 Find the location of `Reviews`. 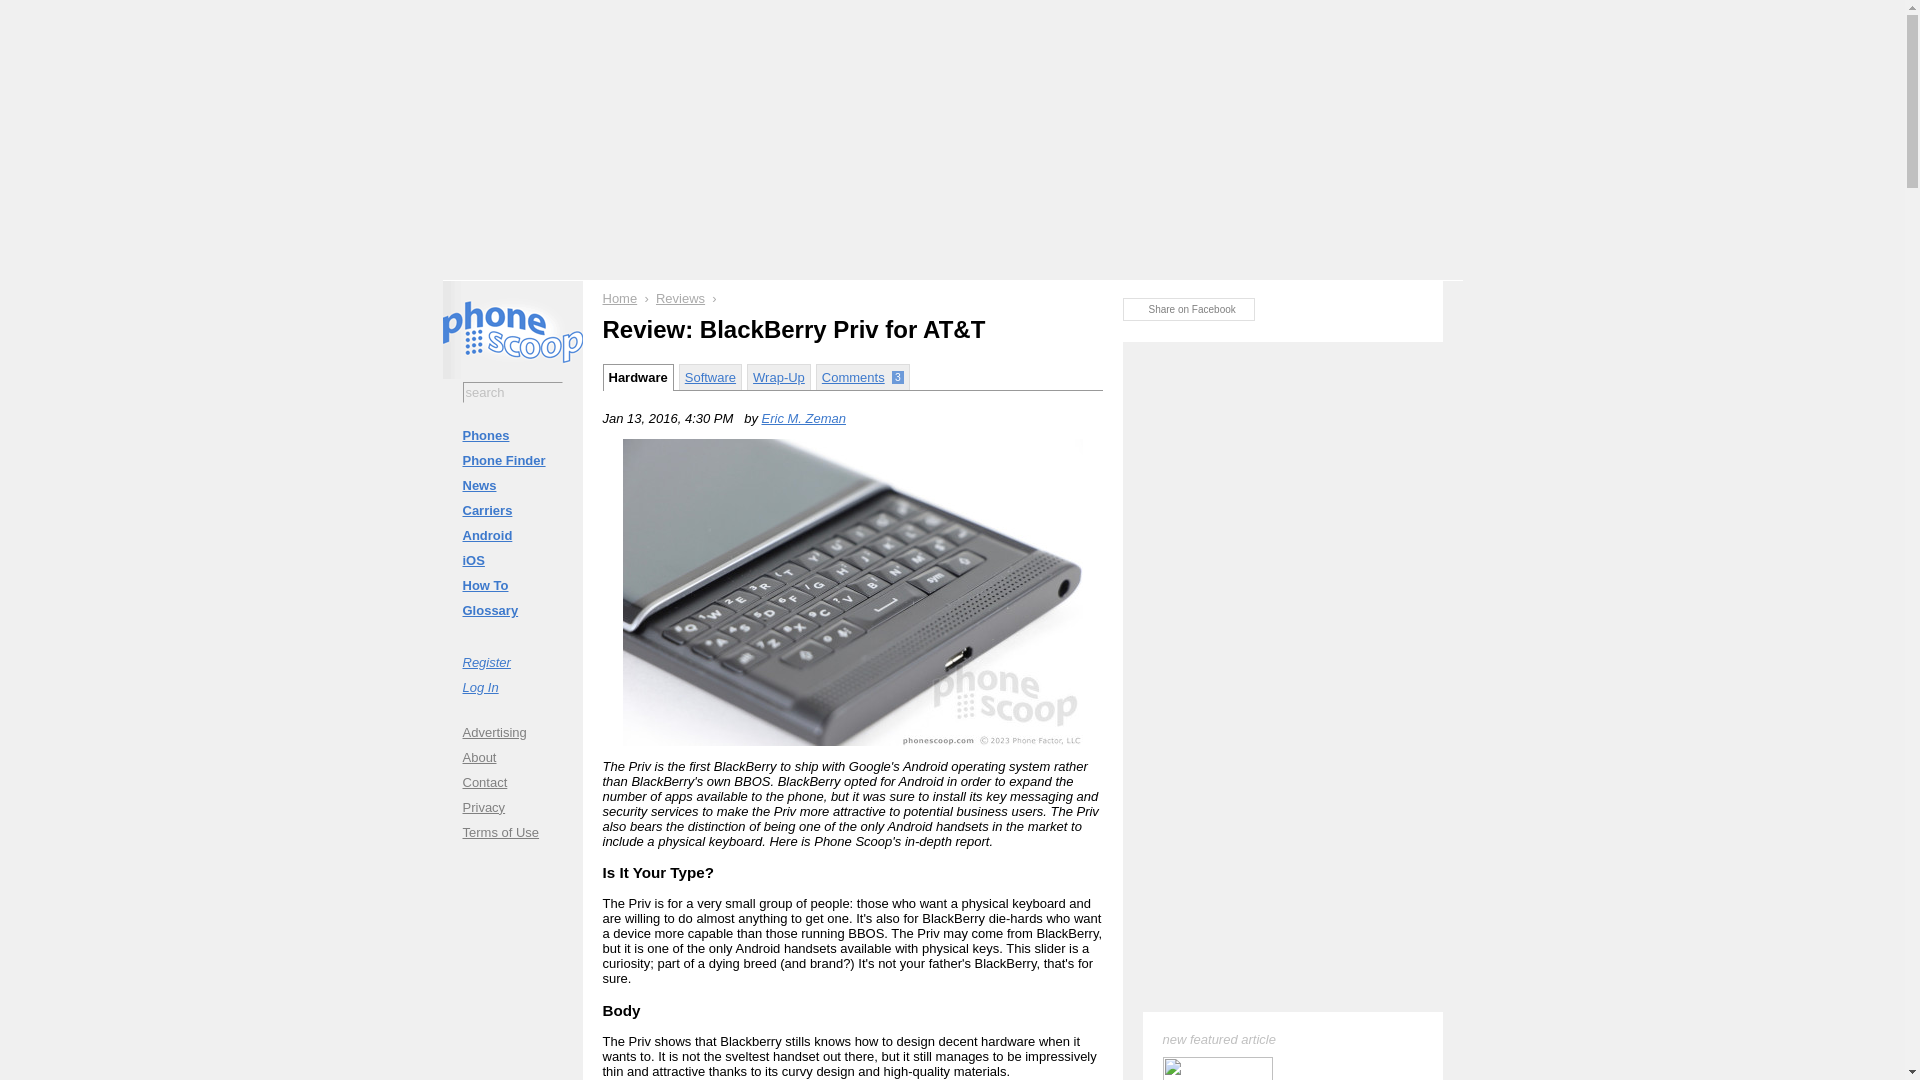

Reviews is located at coordinates (680, 298).